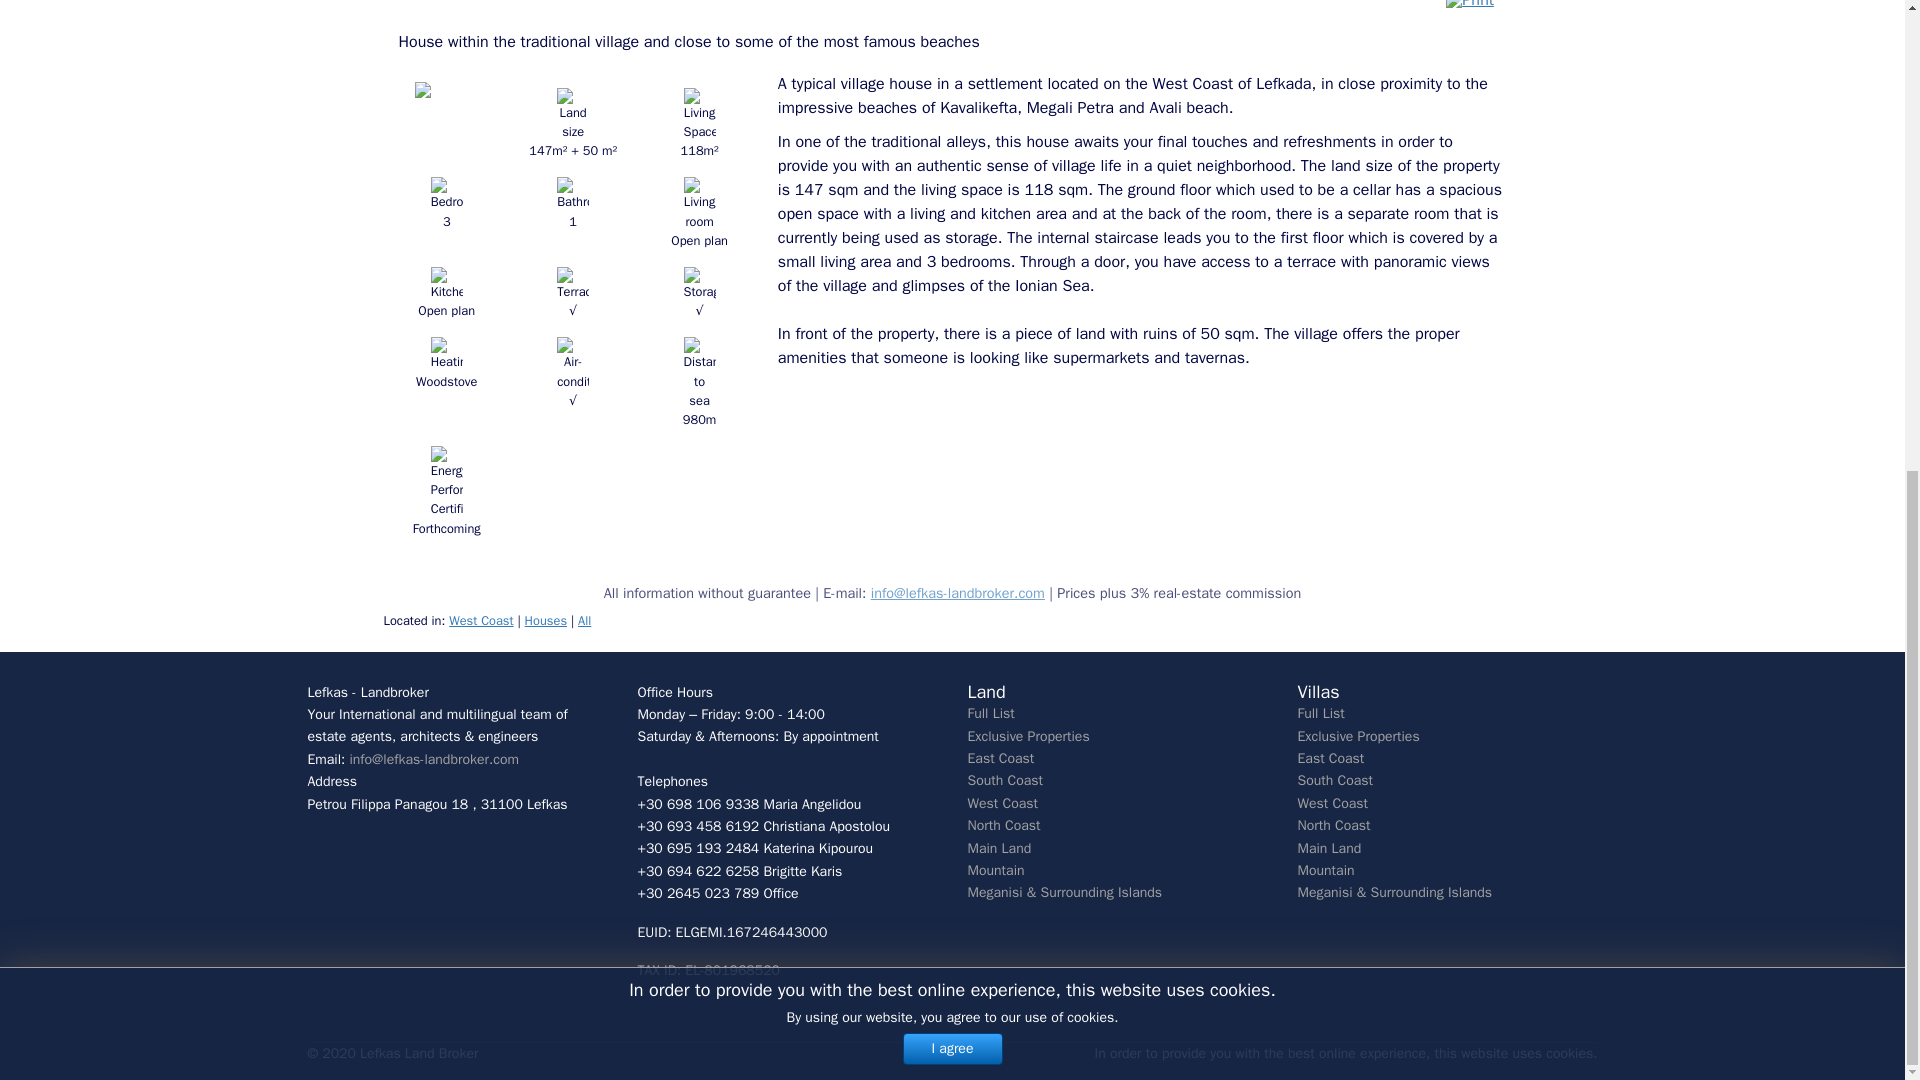 This screenshot has height=1080, width=1920. What do you see at coordinates (446, 194) in the screenshot?
I see `Bedrooms` at bounding box center [446, 194].